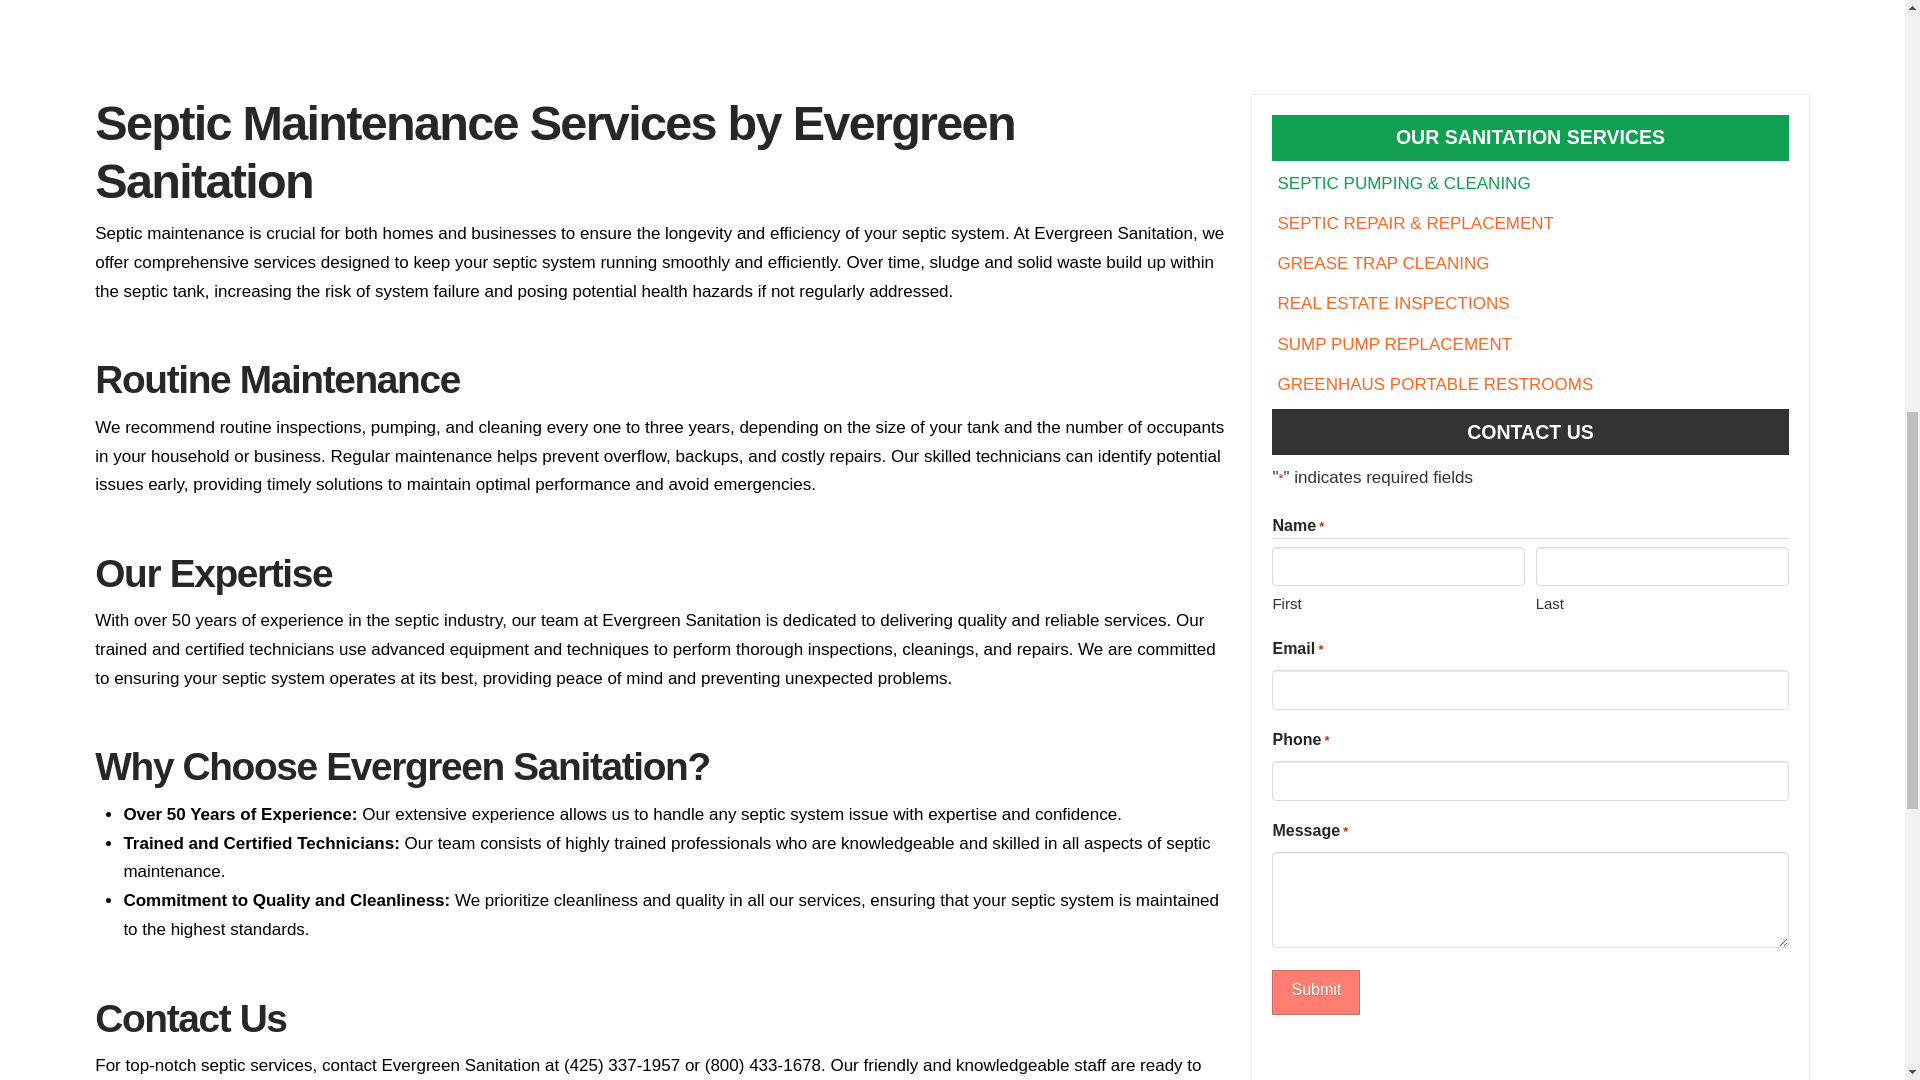 The height and width of the screenshot is (1080, 1920). I want to click on GREENHAUS PORTABLE RESTROOMS, so click(1440, 381).